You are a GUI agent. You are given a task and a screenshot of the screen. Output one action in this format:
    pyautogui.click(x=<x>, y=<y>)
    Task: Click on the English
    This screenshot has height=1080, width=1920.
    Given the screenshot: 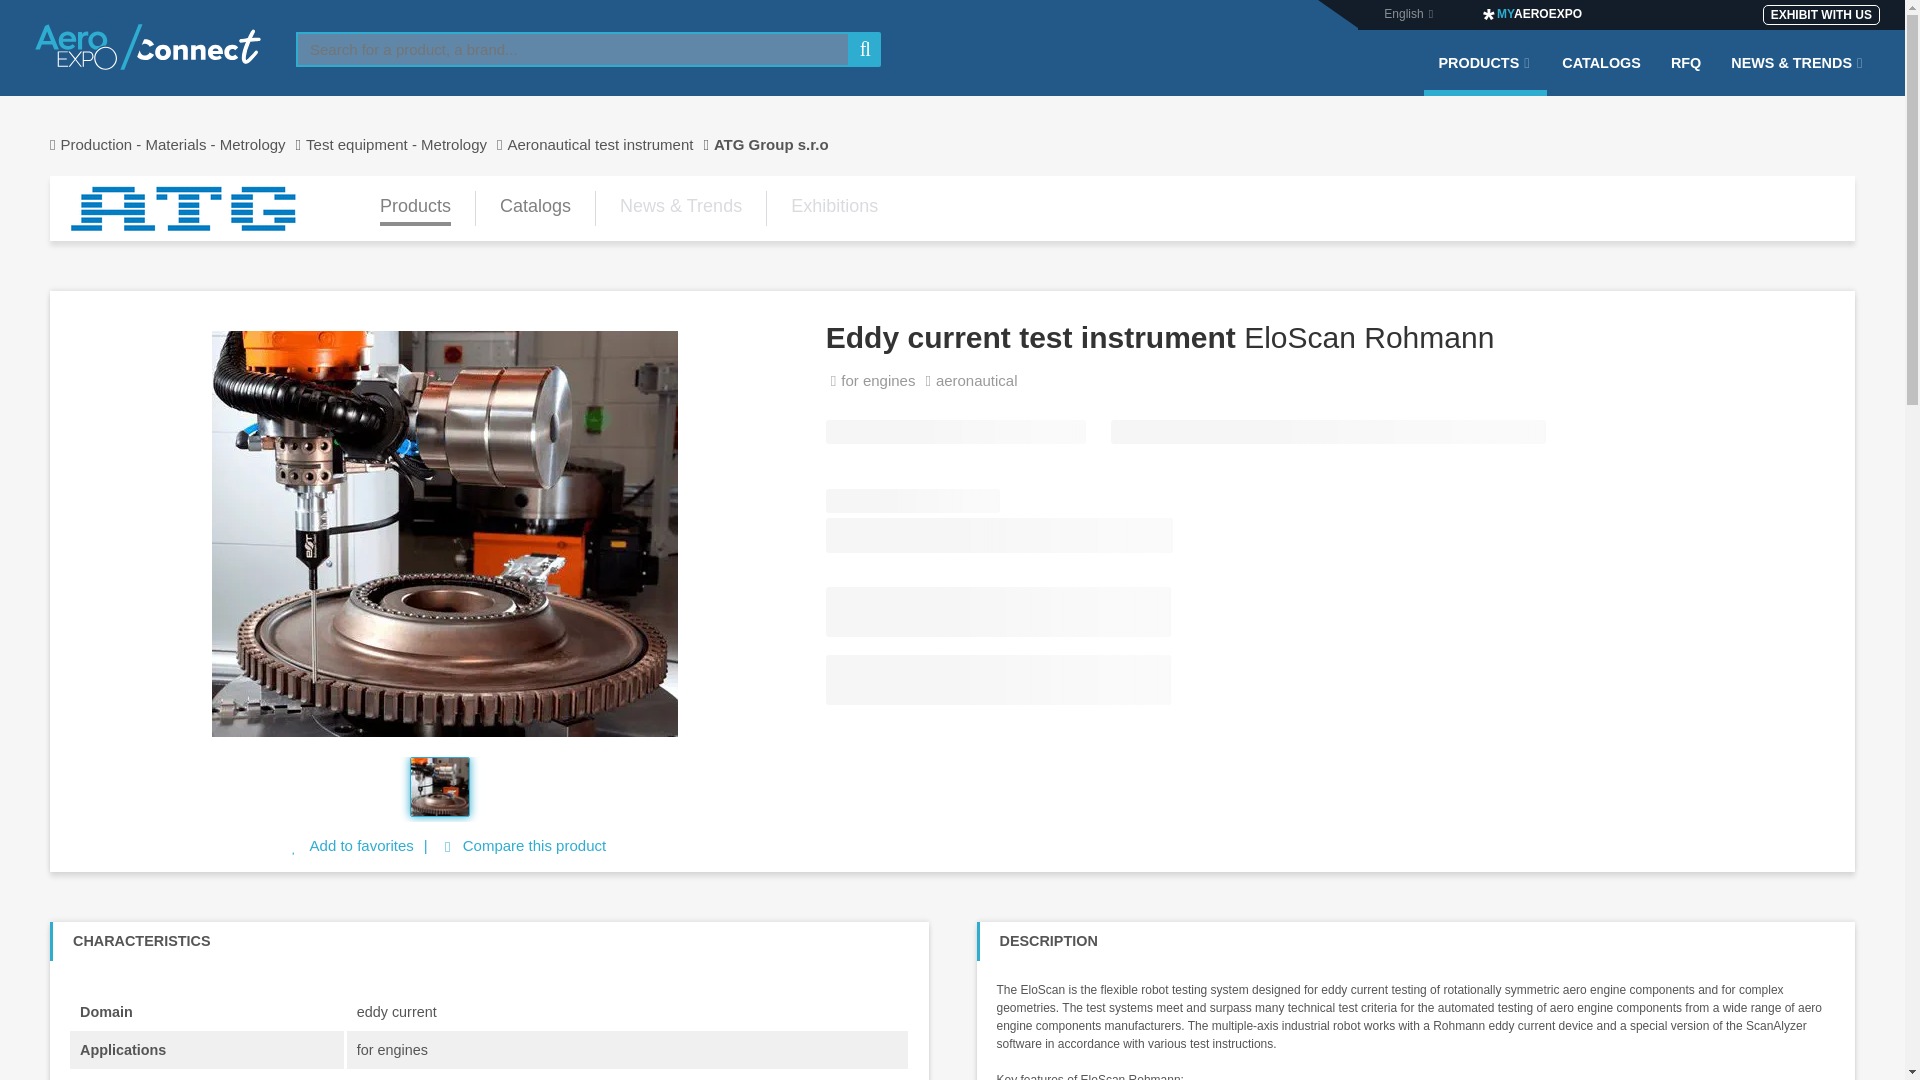 What is the action you would take?
    pyautogui.click(x=1403, y=13)
    